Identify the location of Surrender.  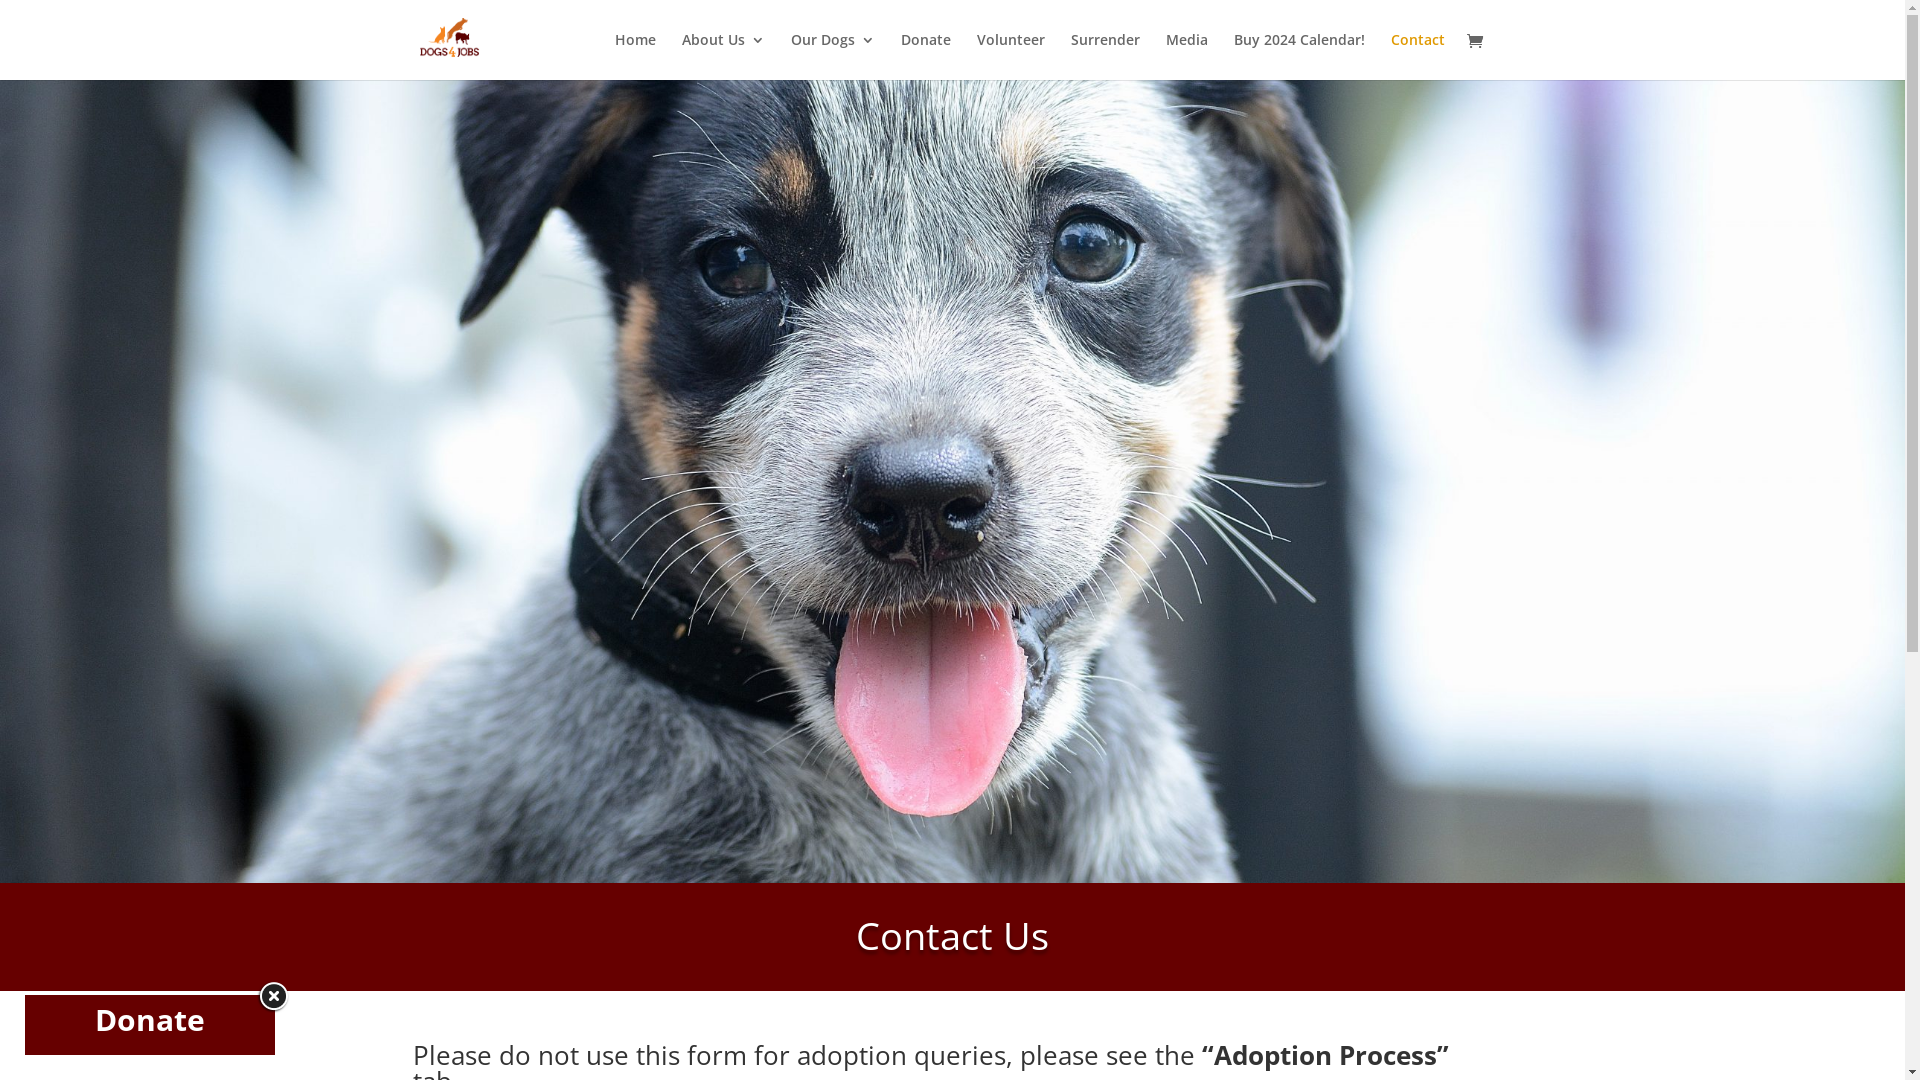
(1104, 56).